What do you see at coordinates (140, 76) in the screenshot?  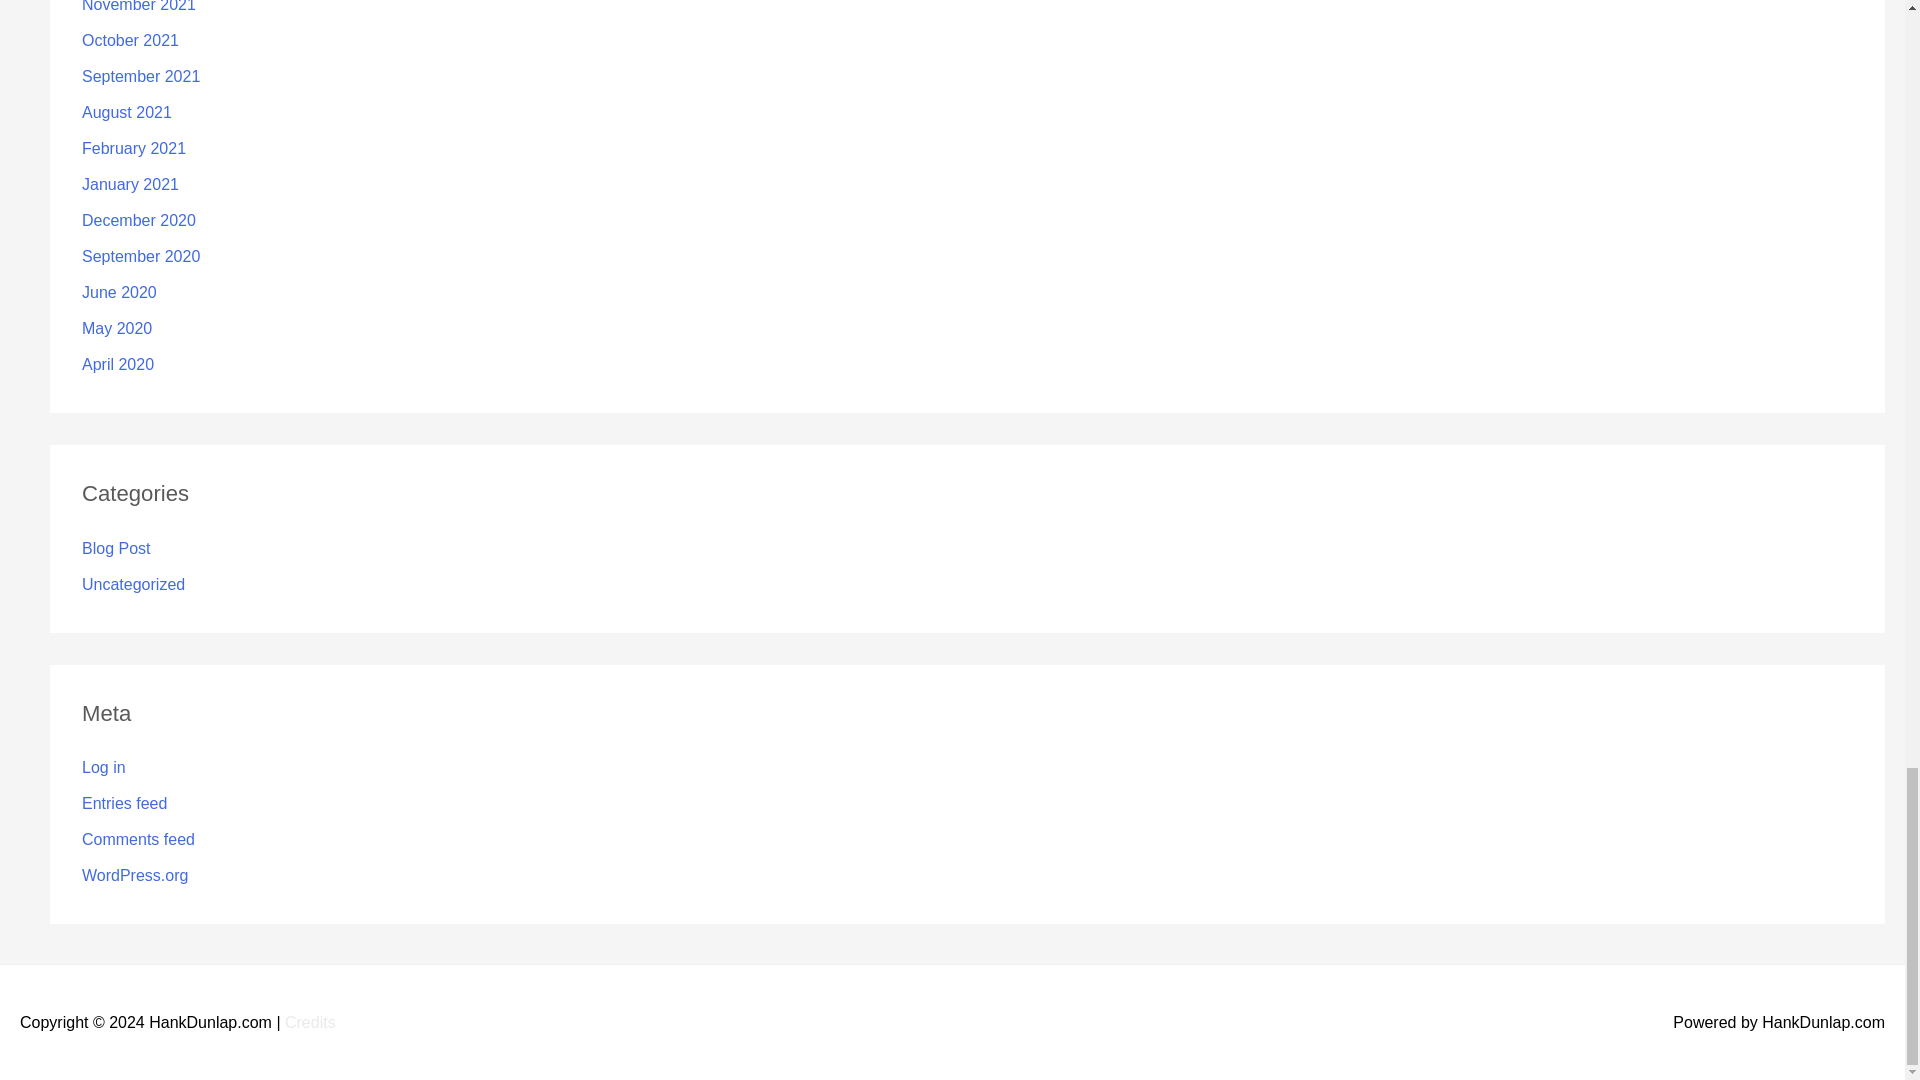 I see `September 2021` at bounding box center [140, 76].